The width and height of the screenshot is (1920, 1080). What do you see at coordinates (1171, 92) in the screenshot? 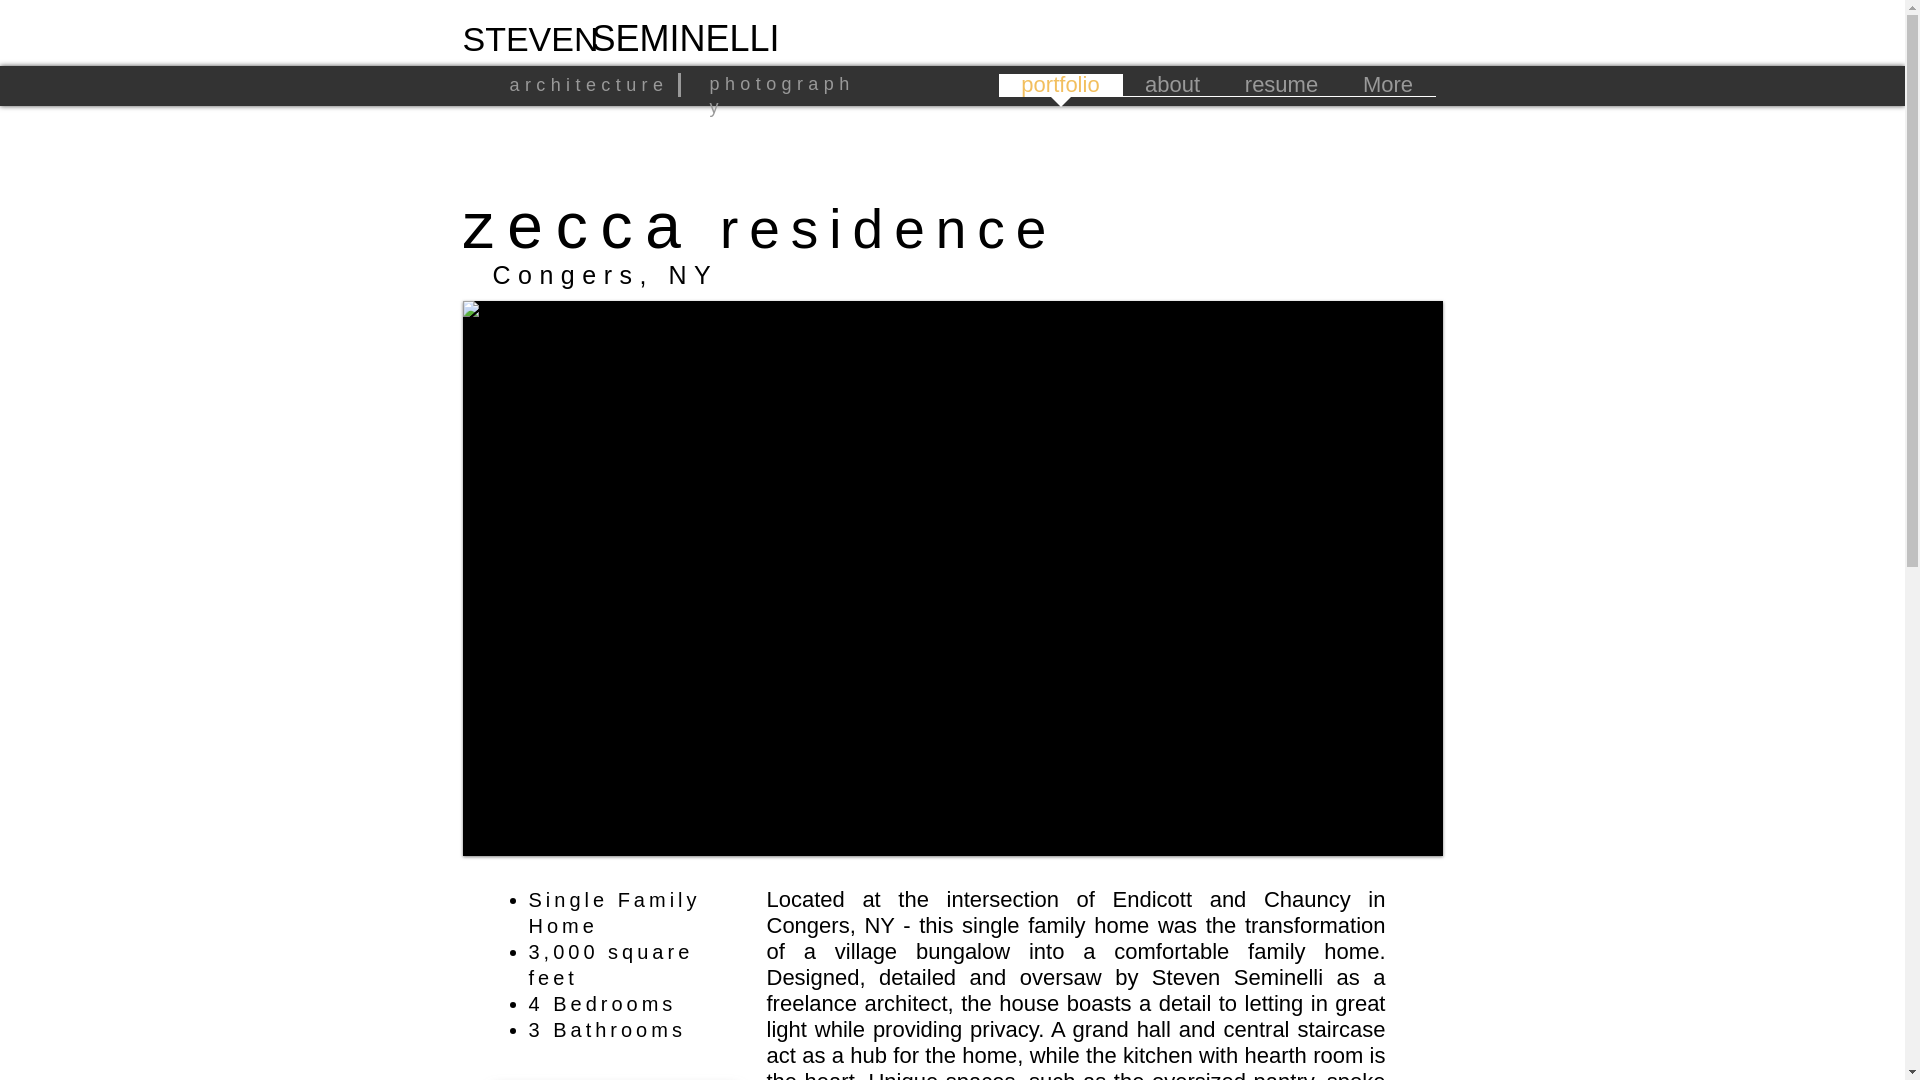
I see `about` at bounding box center [1171, 92].